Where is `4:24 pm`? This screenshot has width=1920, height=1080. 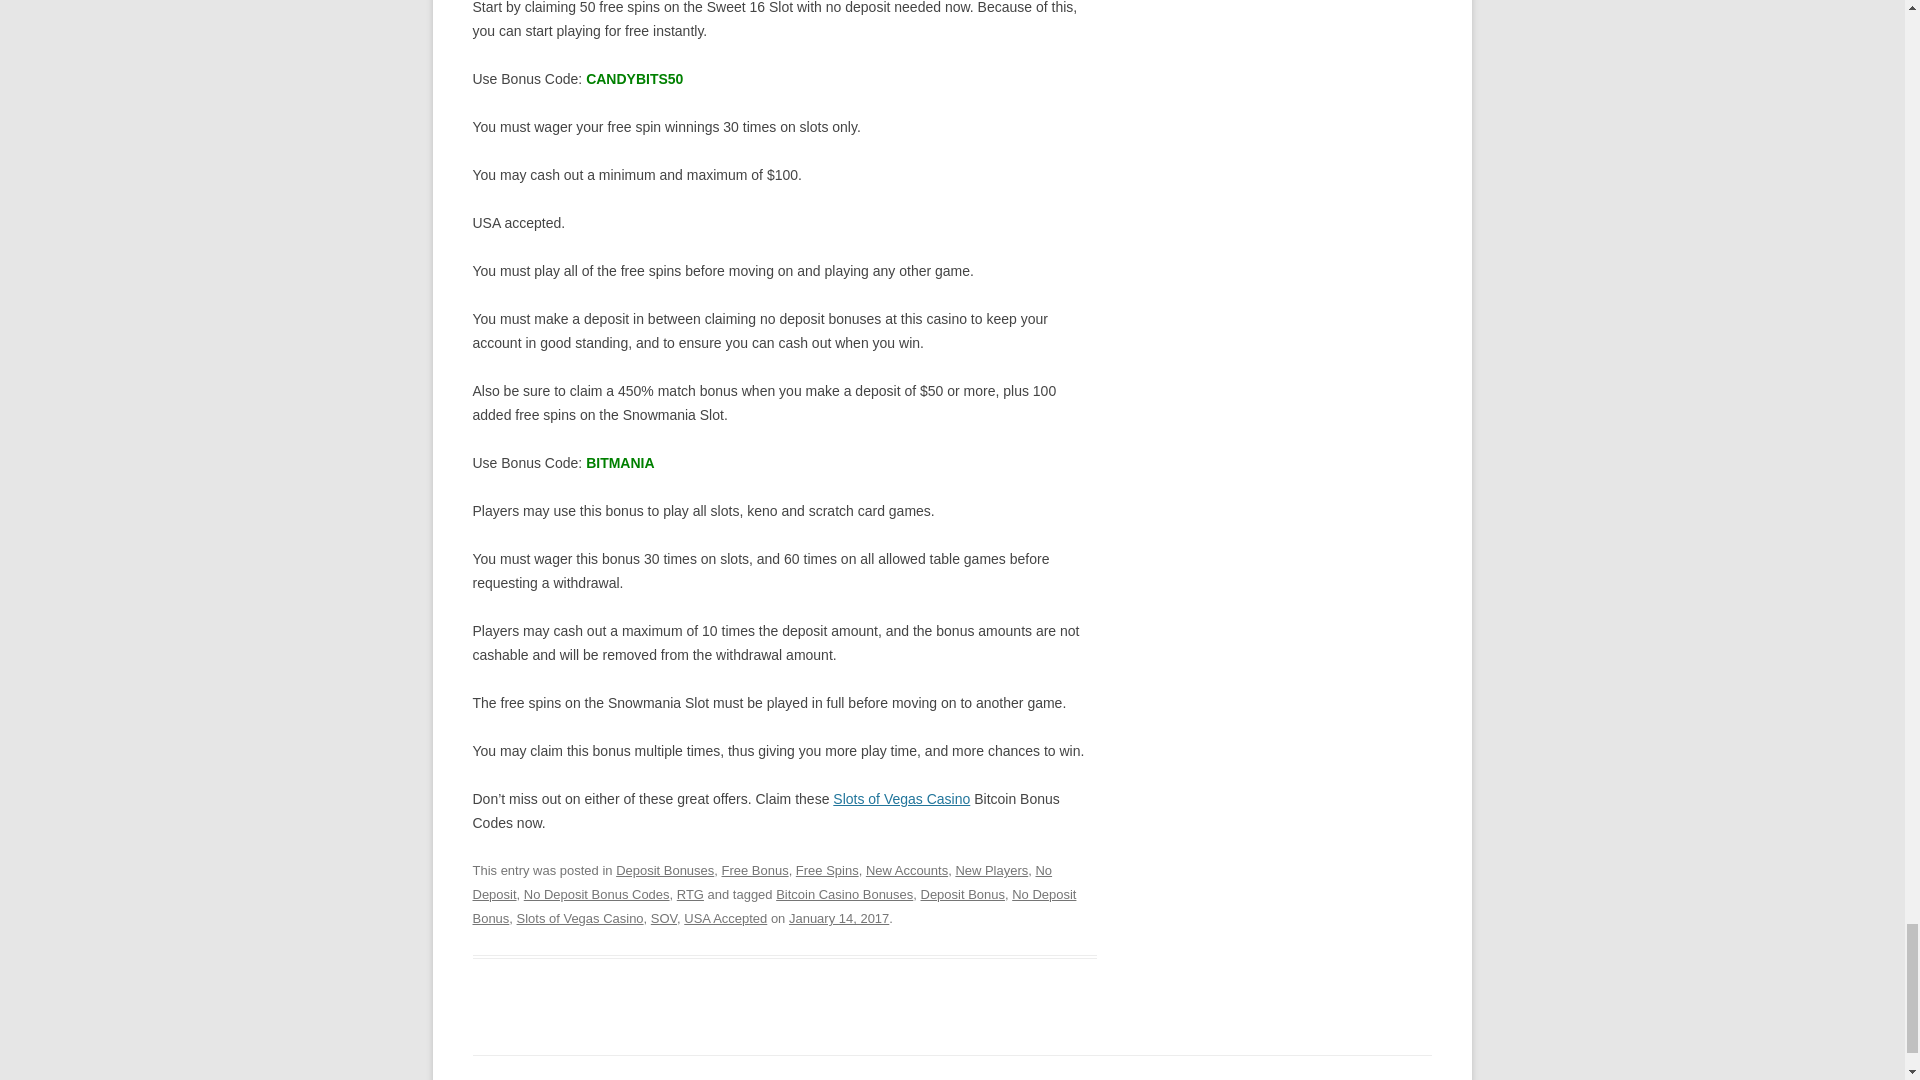 4:24 pm is located at coordinates (838, 918).